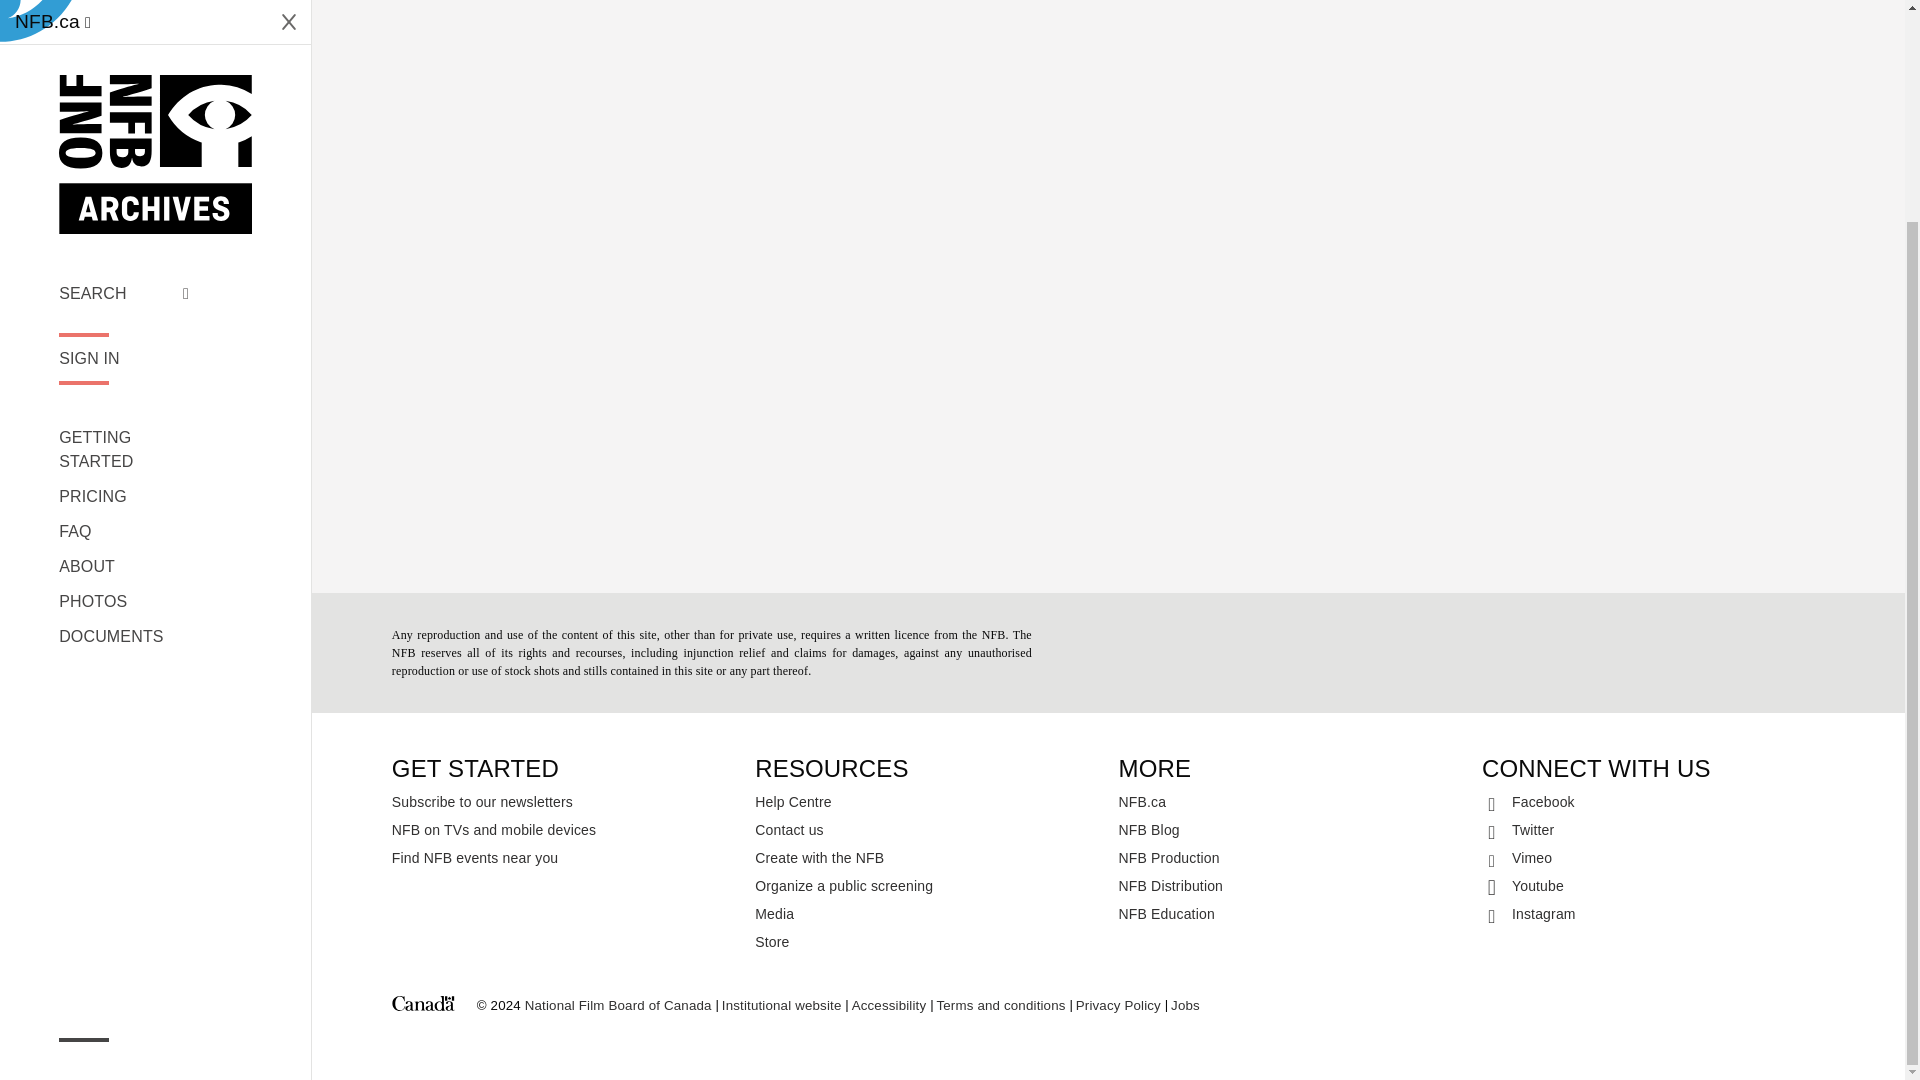 The image size is (1920, 1080). I want to click on Contact us, so click(926, 830).